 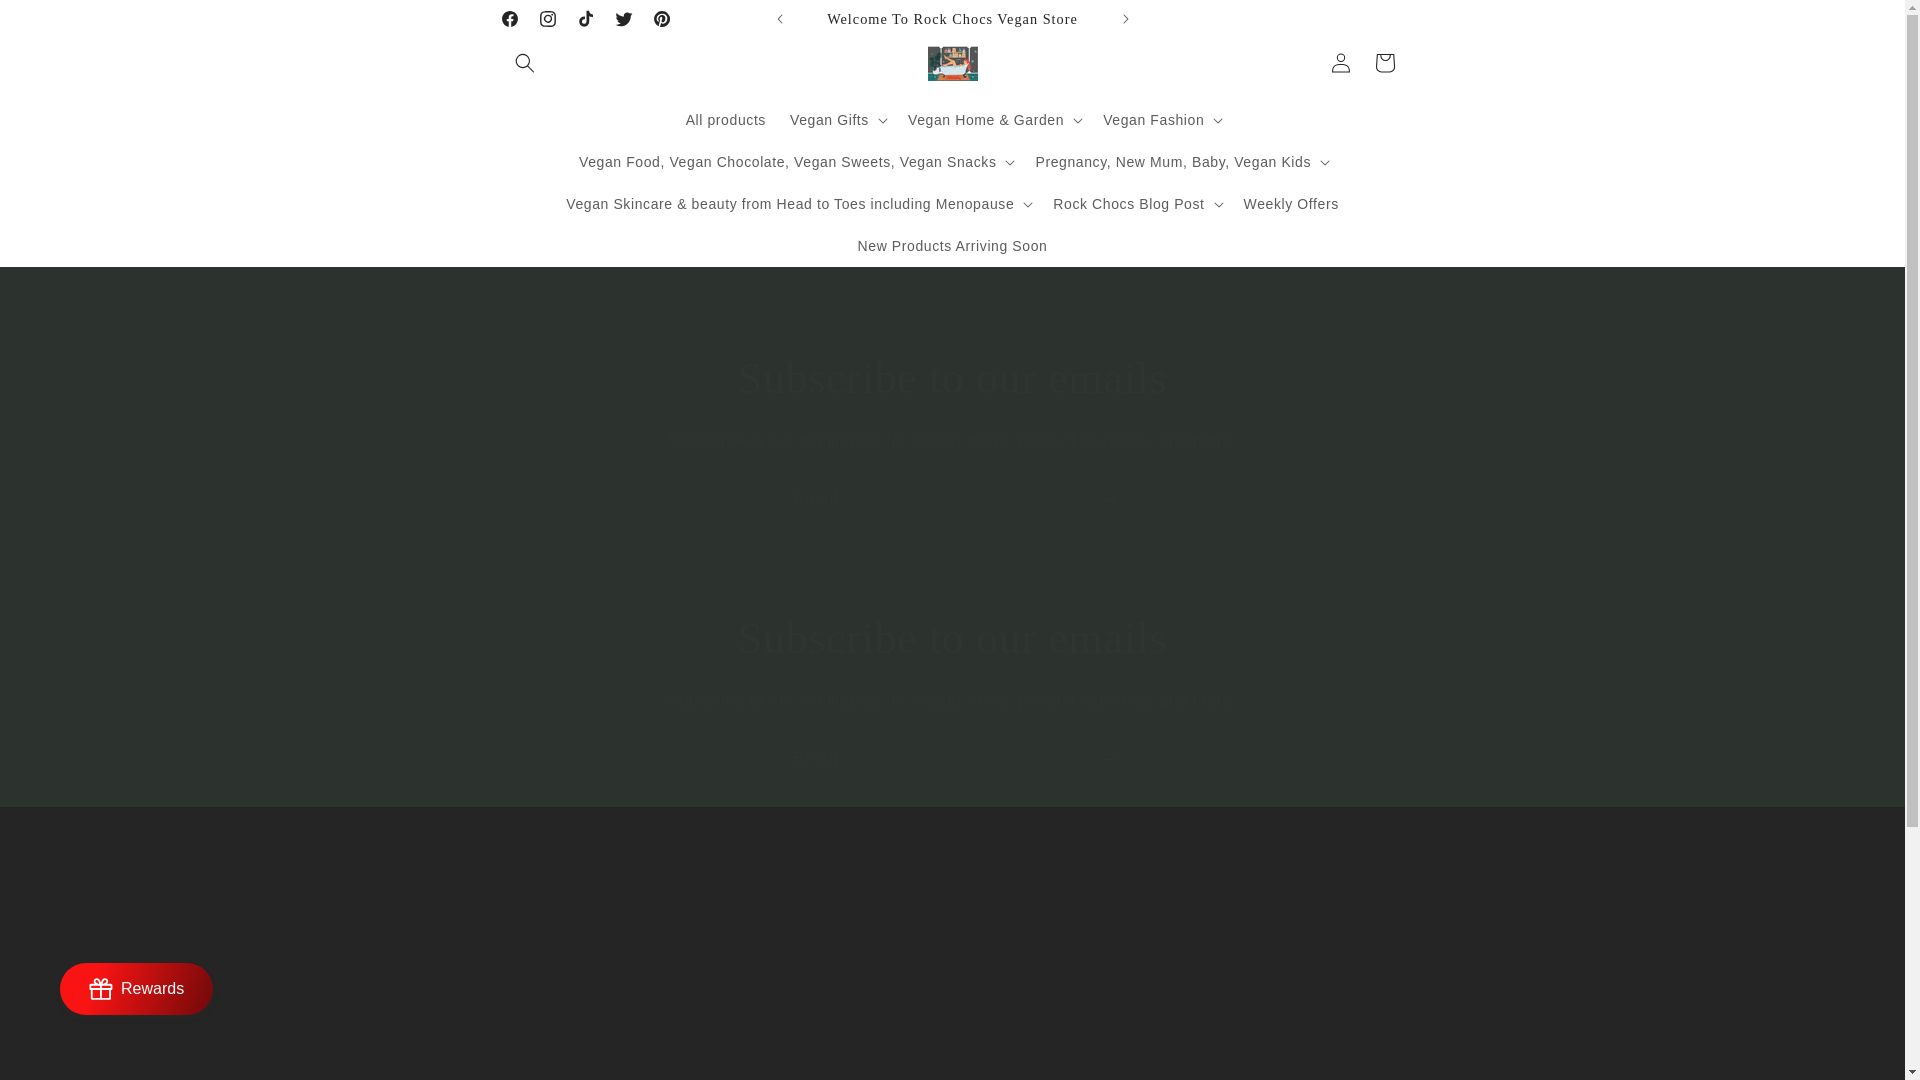 What do you see at coordinates (952, 639) in the screenshot?
I see `Subscribe to our emails` at bounding box center [952, 639].